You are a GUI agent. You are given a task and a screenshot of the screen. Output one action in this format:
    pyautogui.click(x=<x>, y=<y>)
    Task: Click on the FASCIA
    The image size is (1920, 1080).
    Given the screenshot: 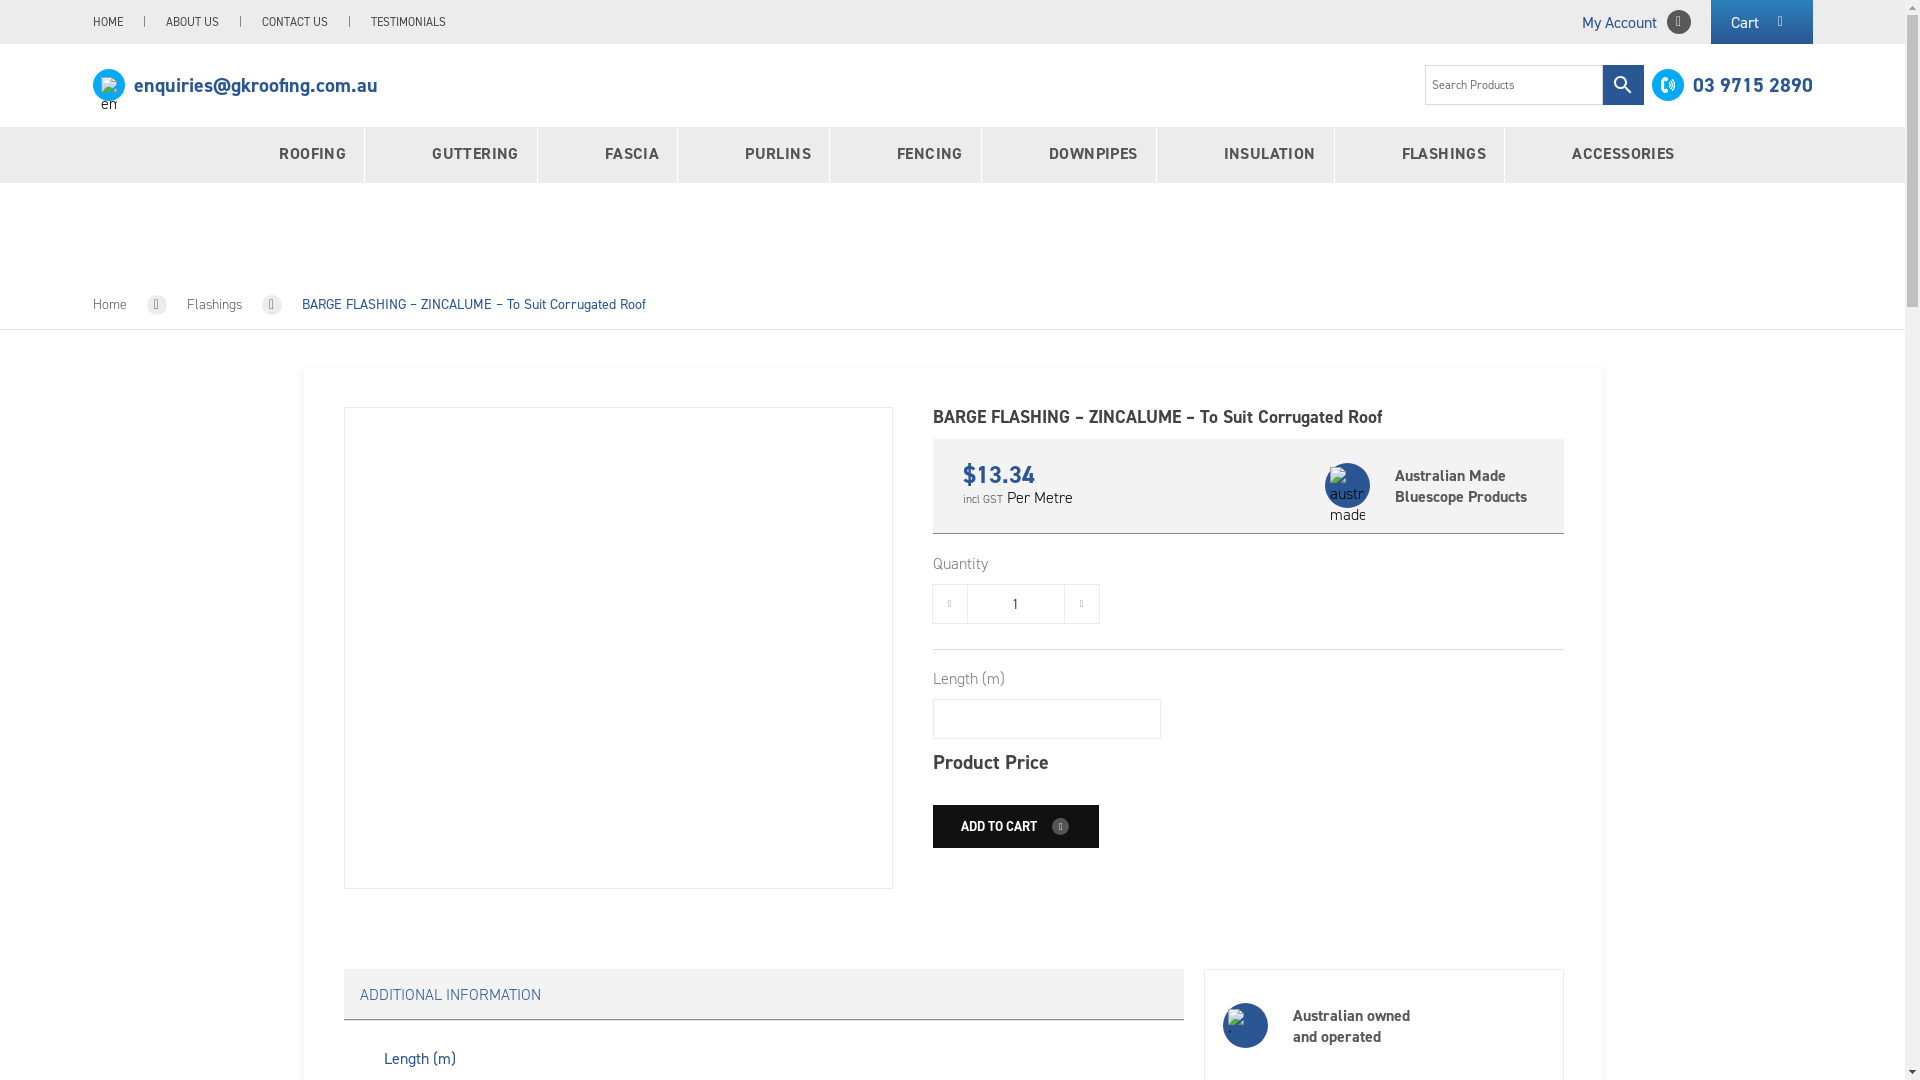 What is the action you would take?
    pyautogui.click(x=608, y=155)
    